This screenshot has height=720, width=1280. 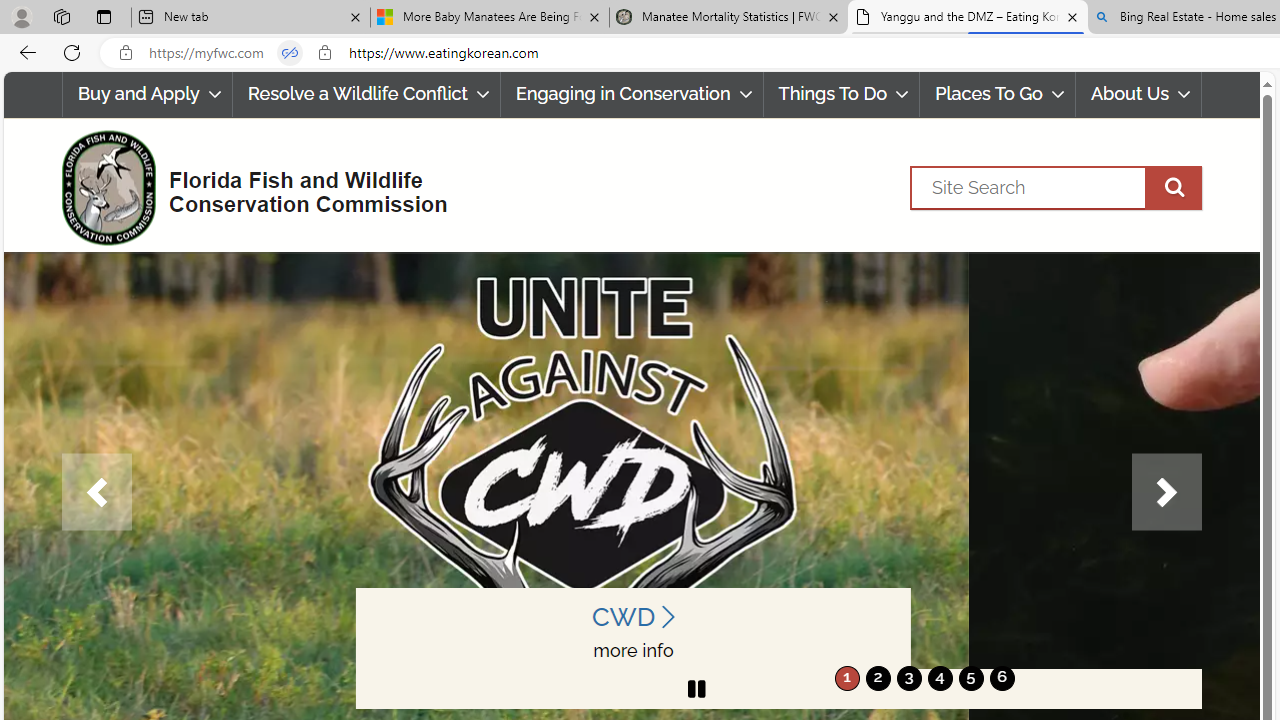 I want to click on Manatee Mortality Statistics | FWC, so click(x=729, y=18).